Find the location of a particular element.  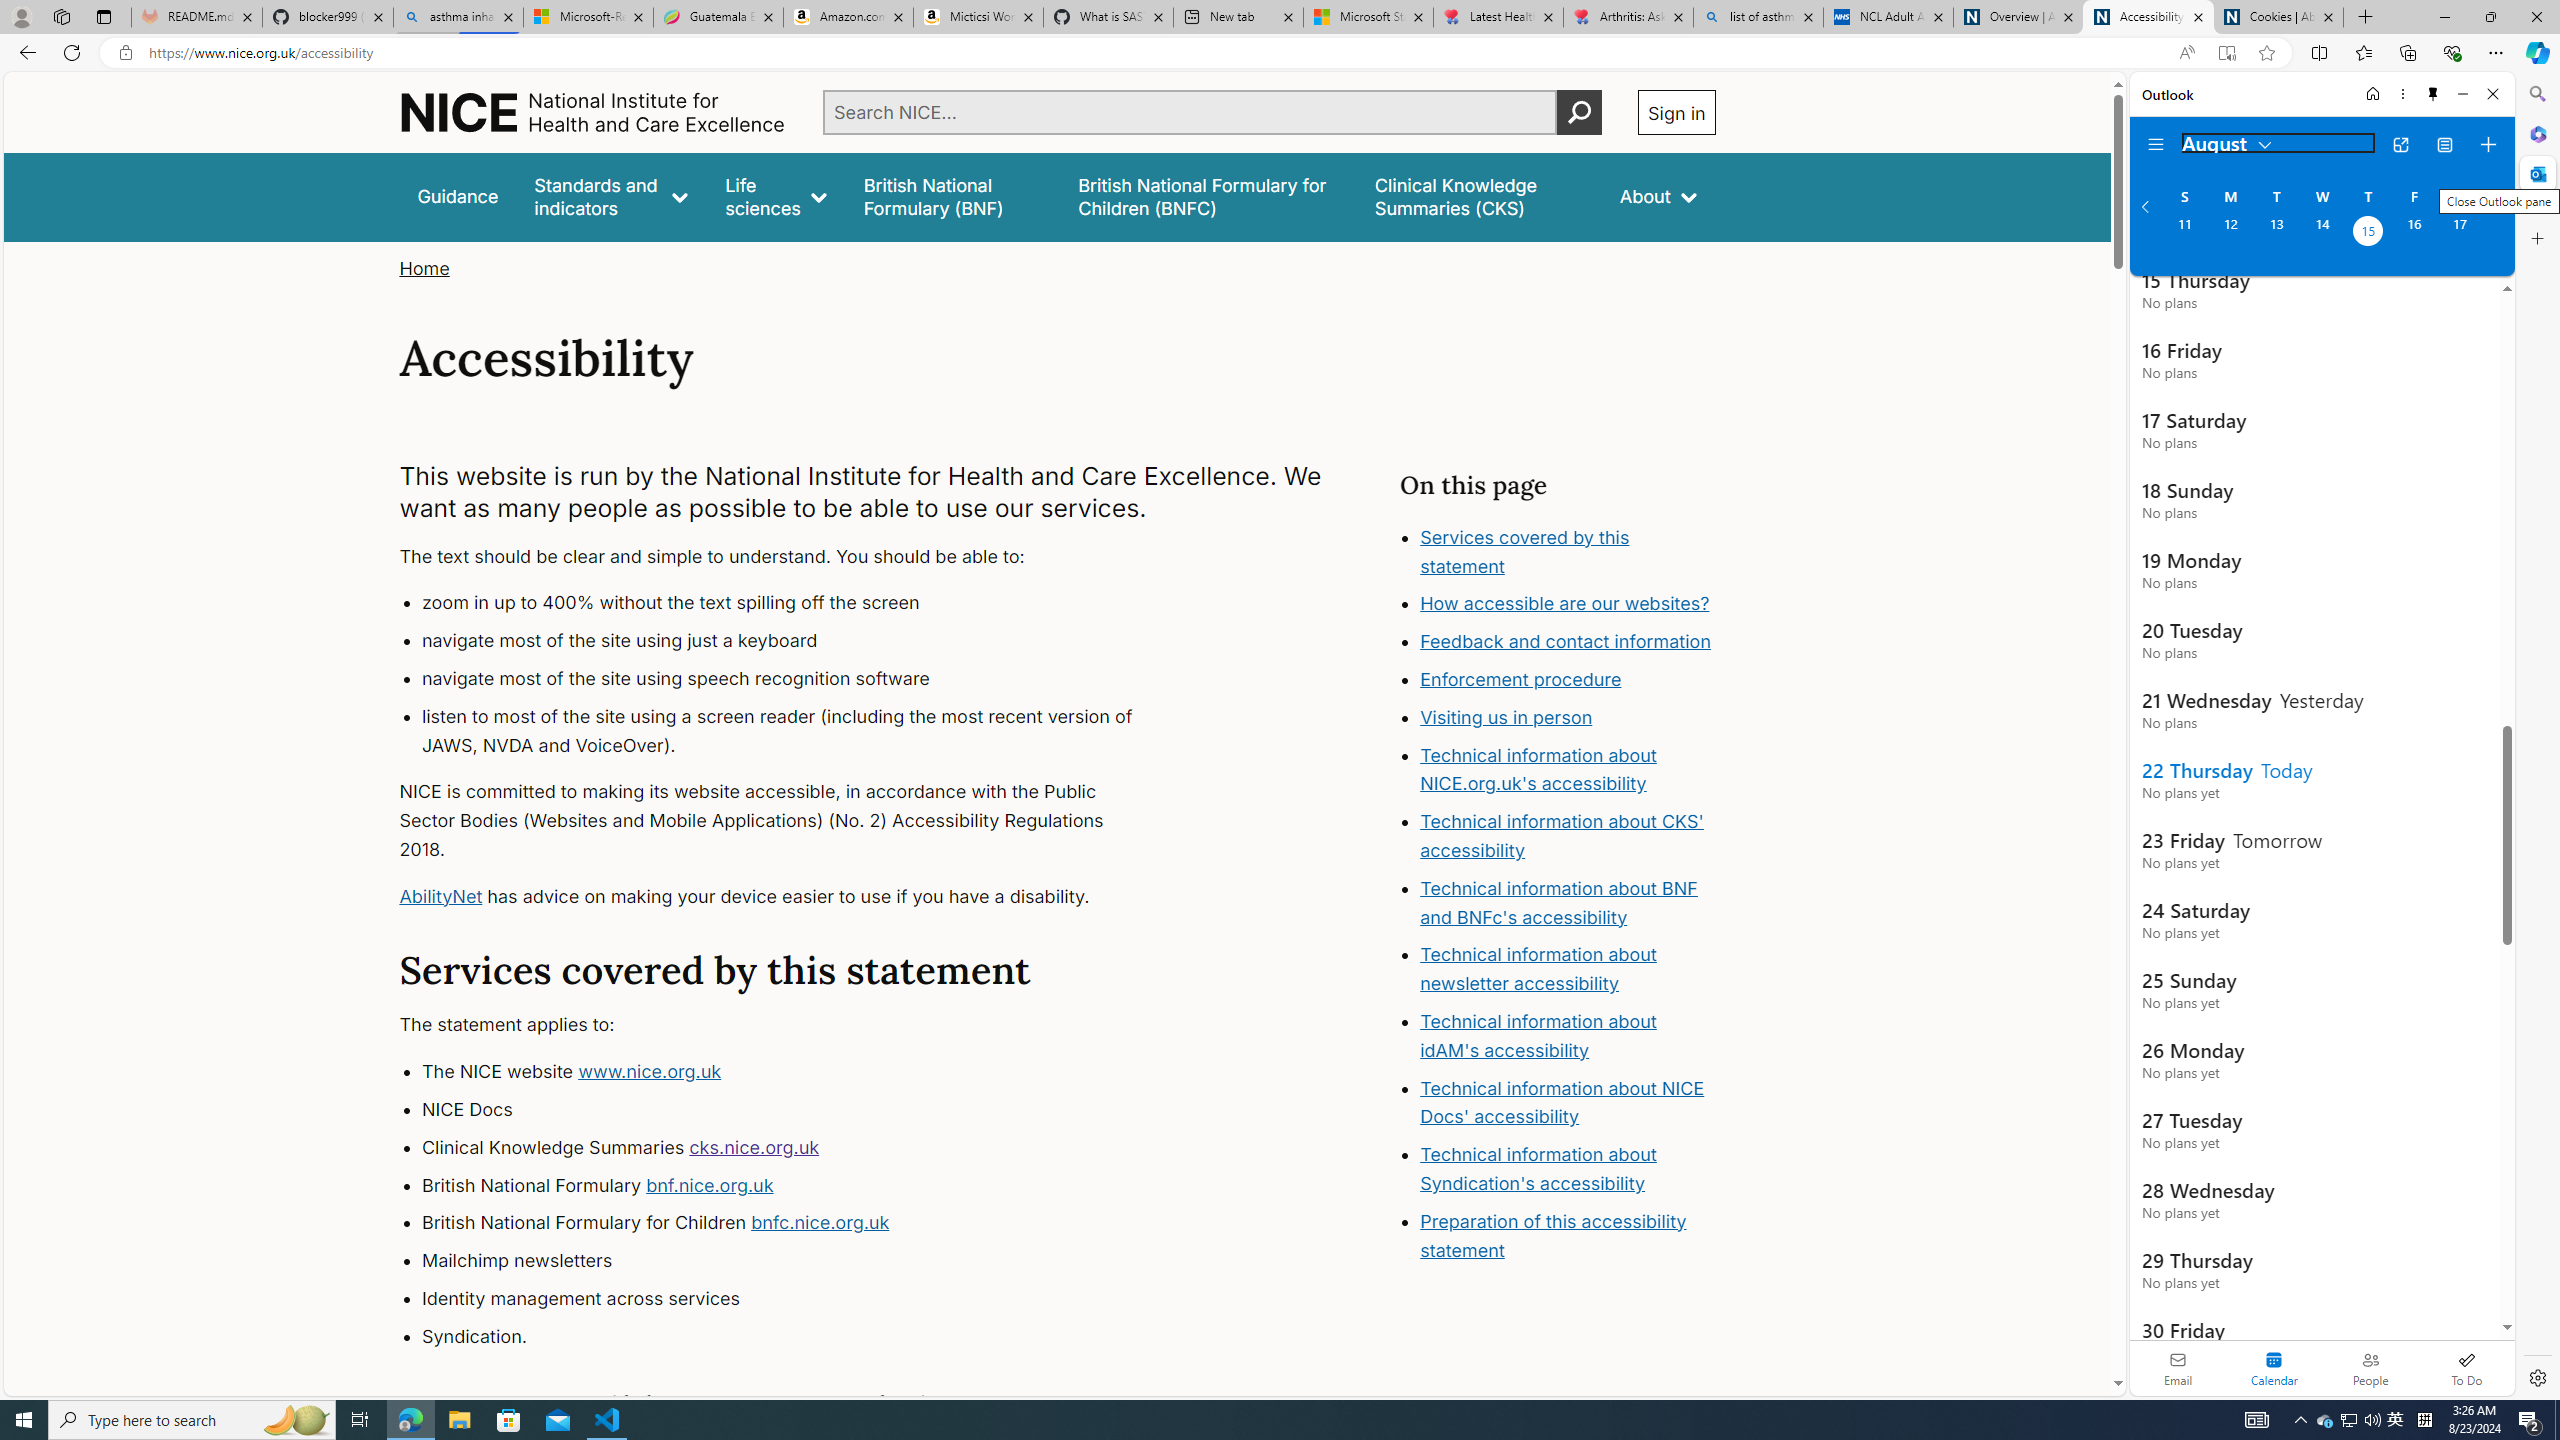

Sign in is located at coordinates (1675, 112).